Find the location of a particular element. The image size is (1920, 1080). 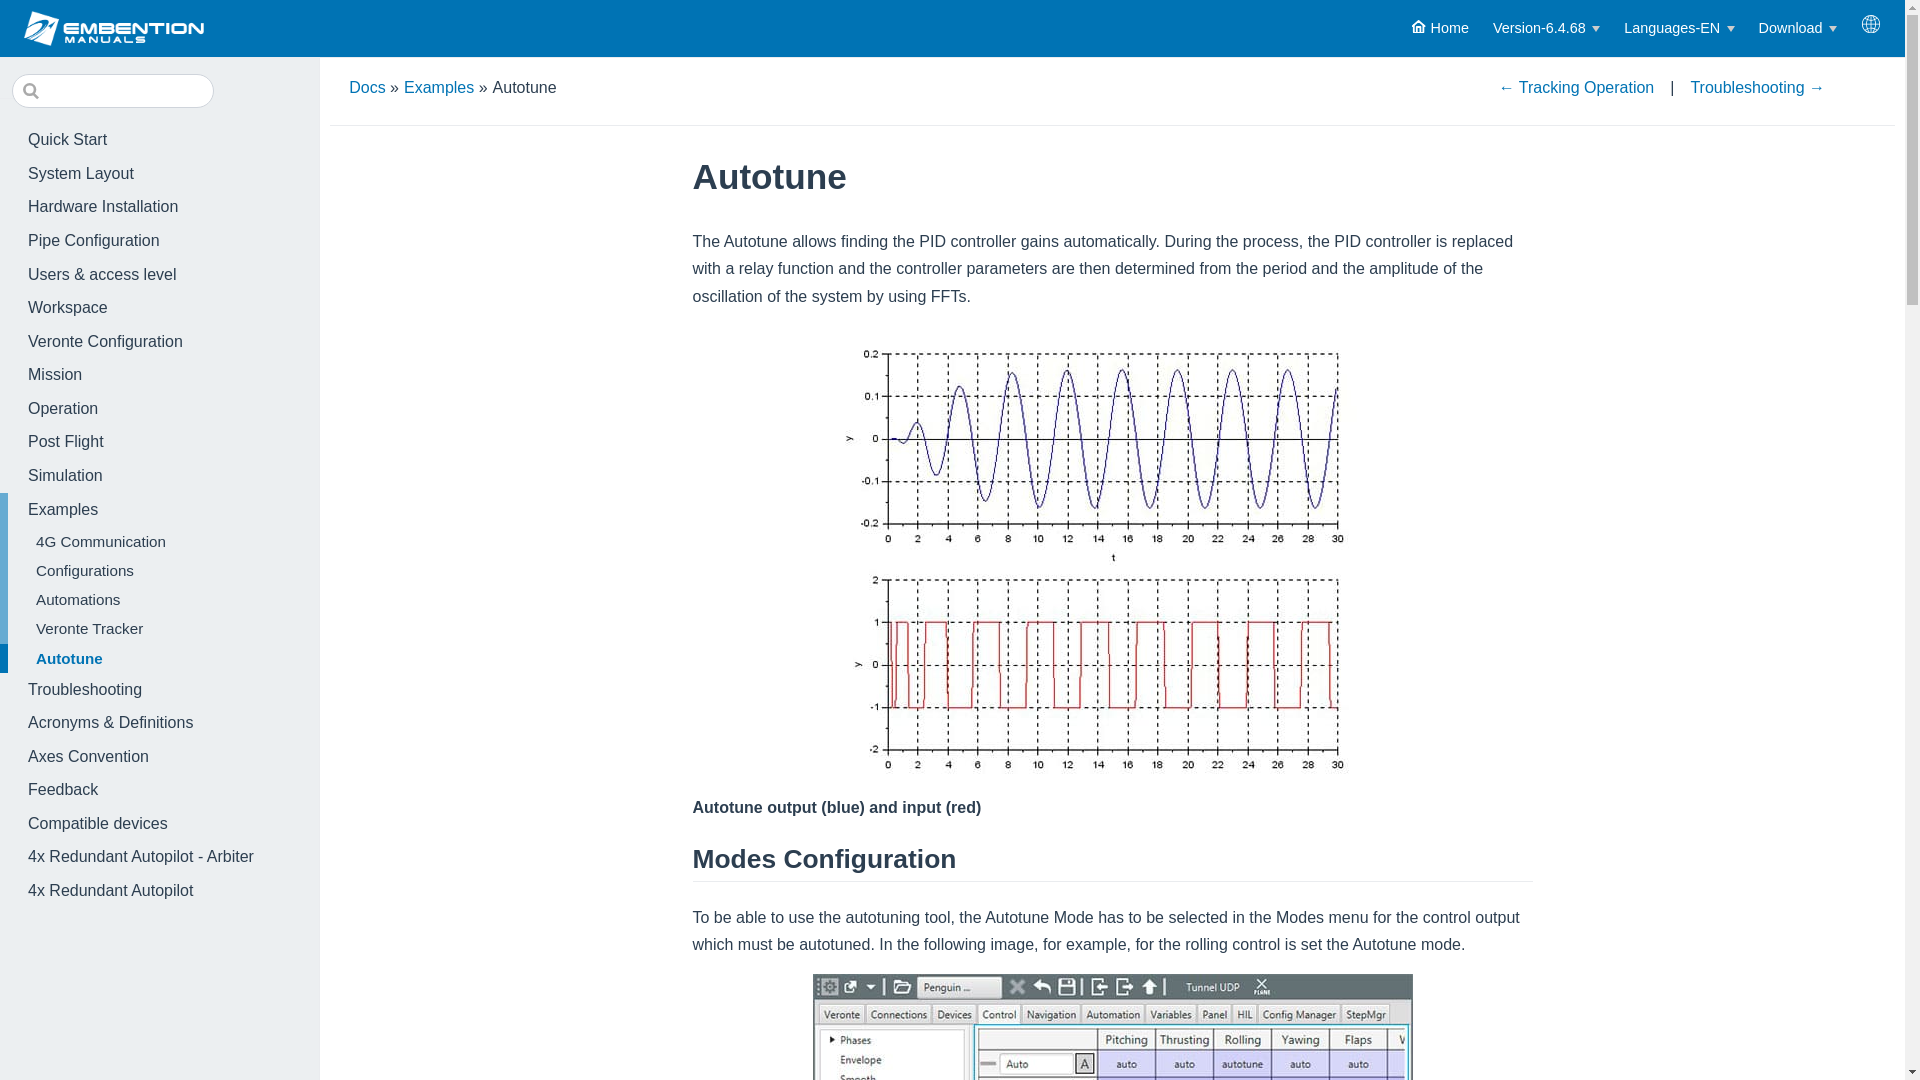

Veronte Tracker is located at coordinates (159, 628).